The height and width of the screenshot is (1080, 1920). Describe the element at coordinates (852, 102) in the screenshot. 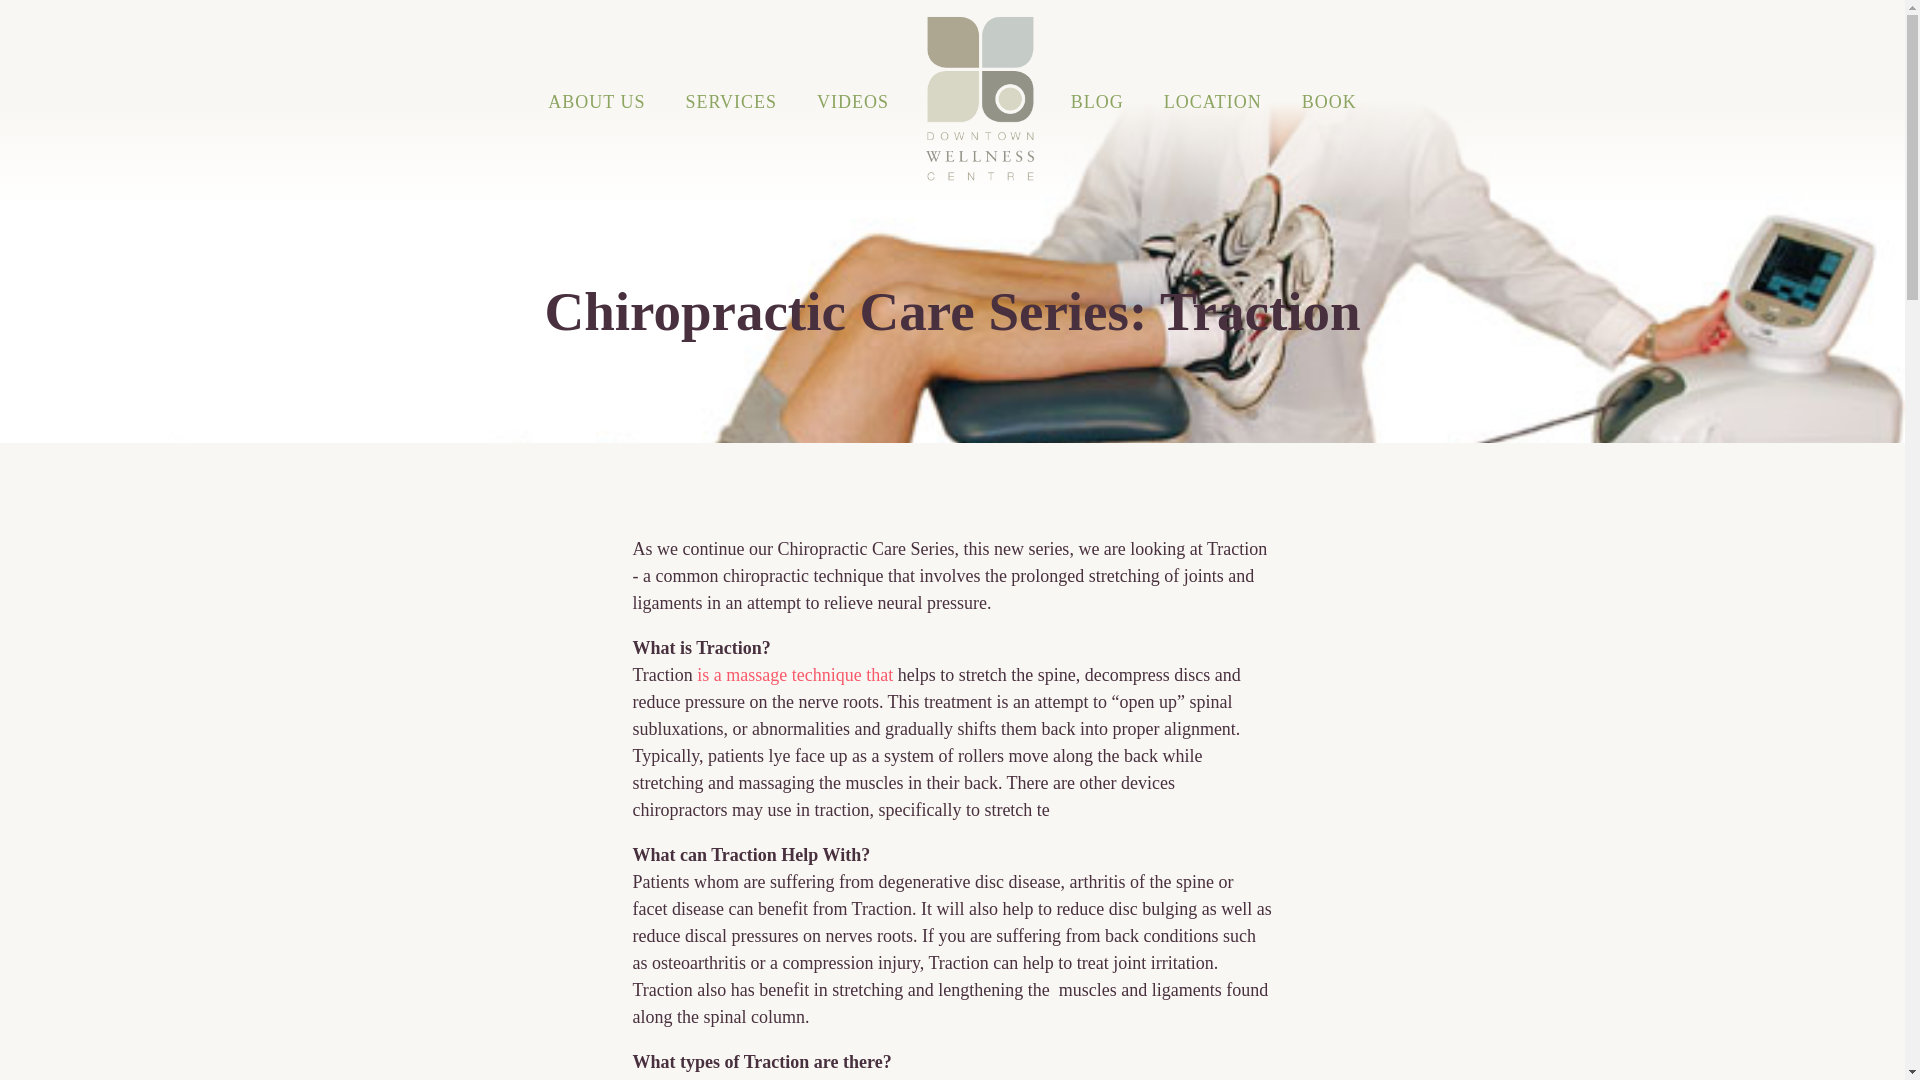

I see `VIDEOS` at that location.